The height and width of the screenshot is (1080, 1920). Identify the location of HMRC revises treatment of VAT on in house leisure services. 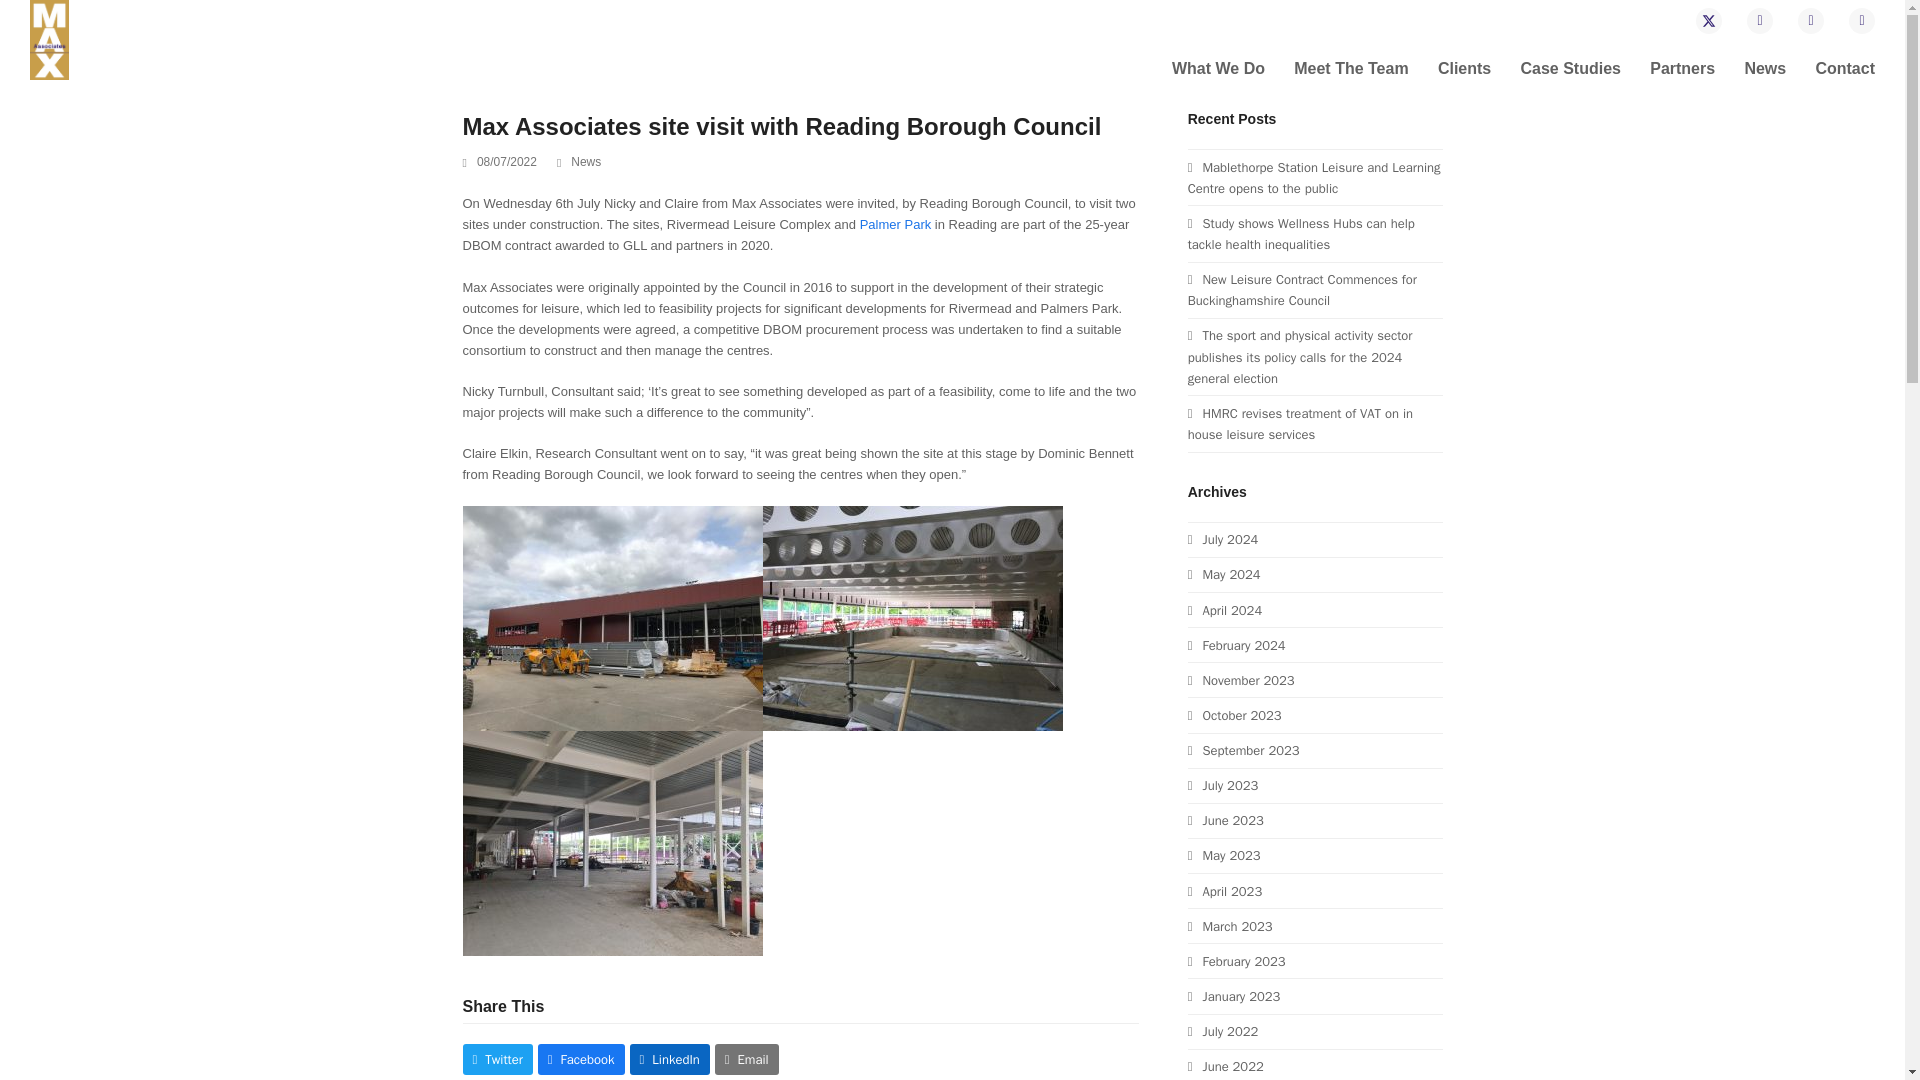
(1300, 424).